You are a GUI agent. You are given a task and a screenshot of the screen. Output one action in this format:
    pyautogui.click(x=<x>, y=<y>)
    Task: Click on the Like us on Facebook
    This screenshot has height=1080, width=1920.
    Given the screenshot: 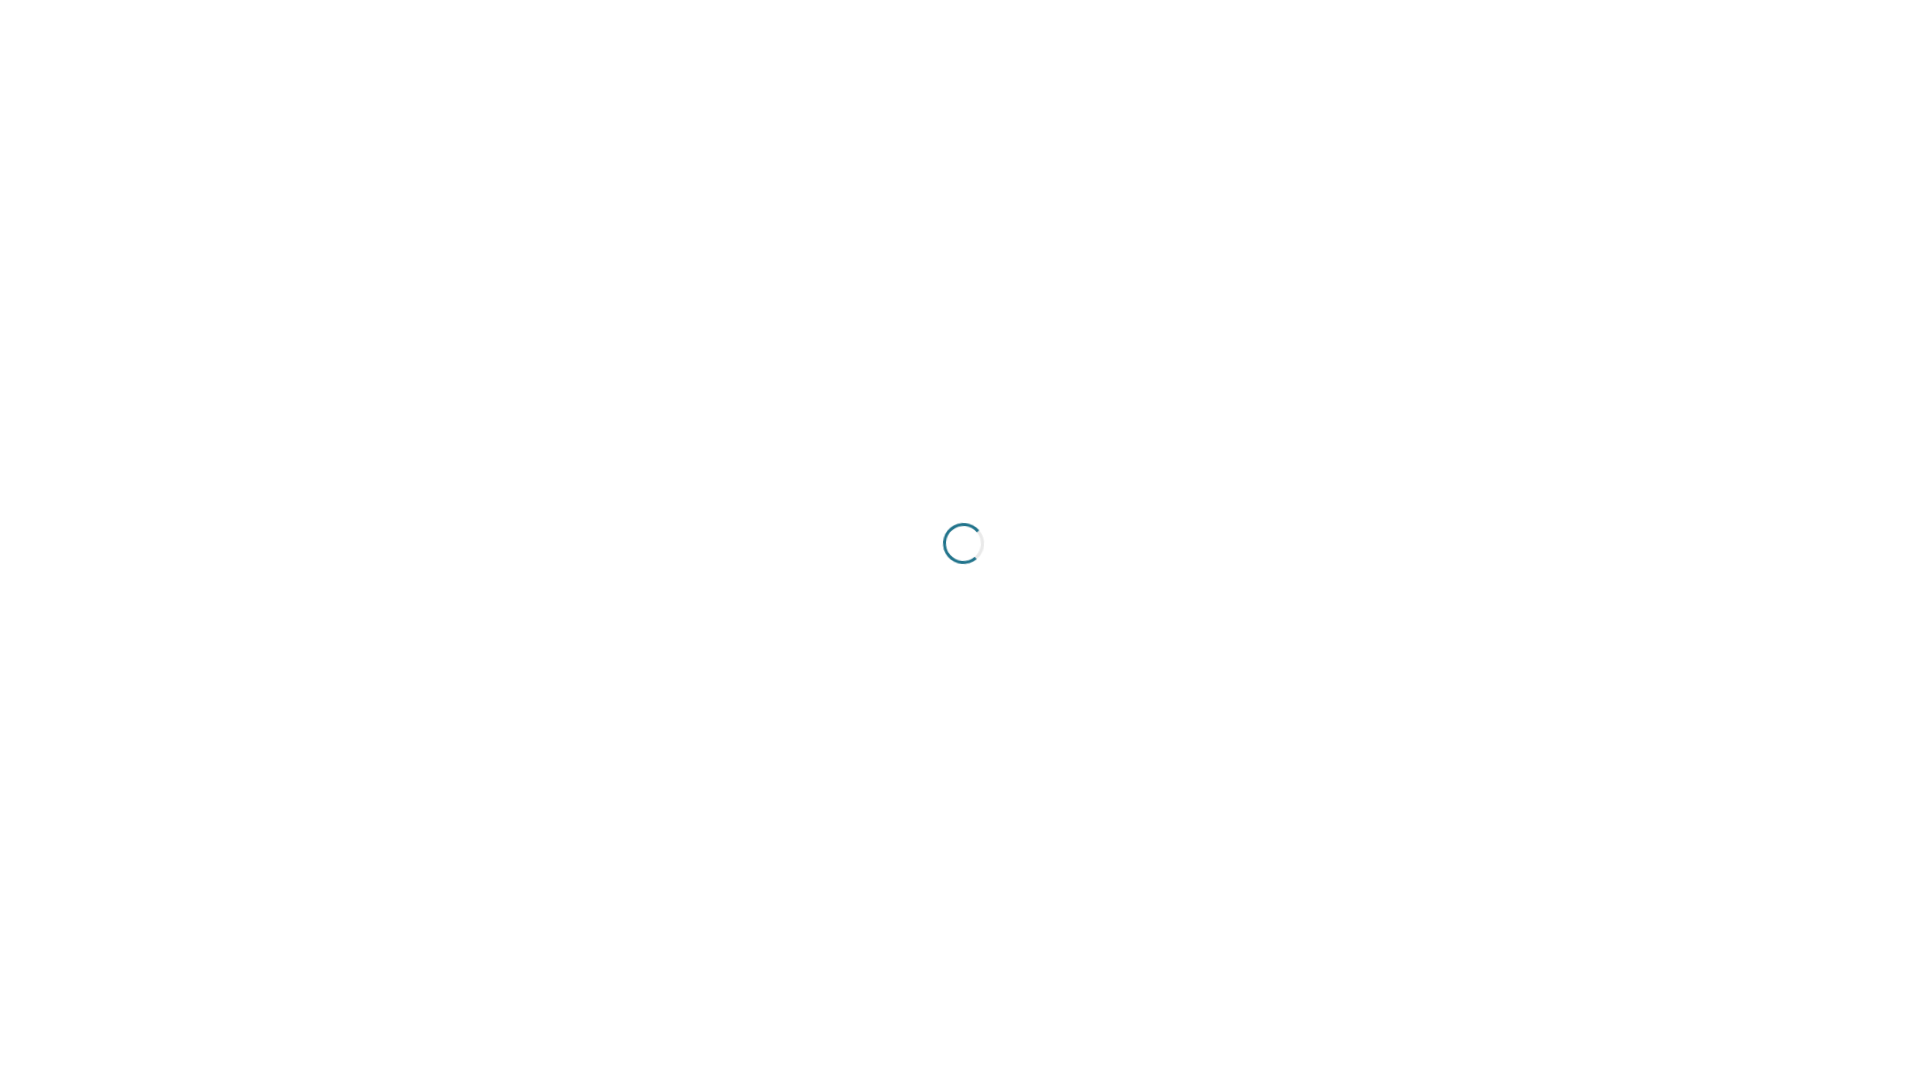 What is the action you would take?
    pyautogui.click(x=1390, y=490)
    